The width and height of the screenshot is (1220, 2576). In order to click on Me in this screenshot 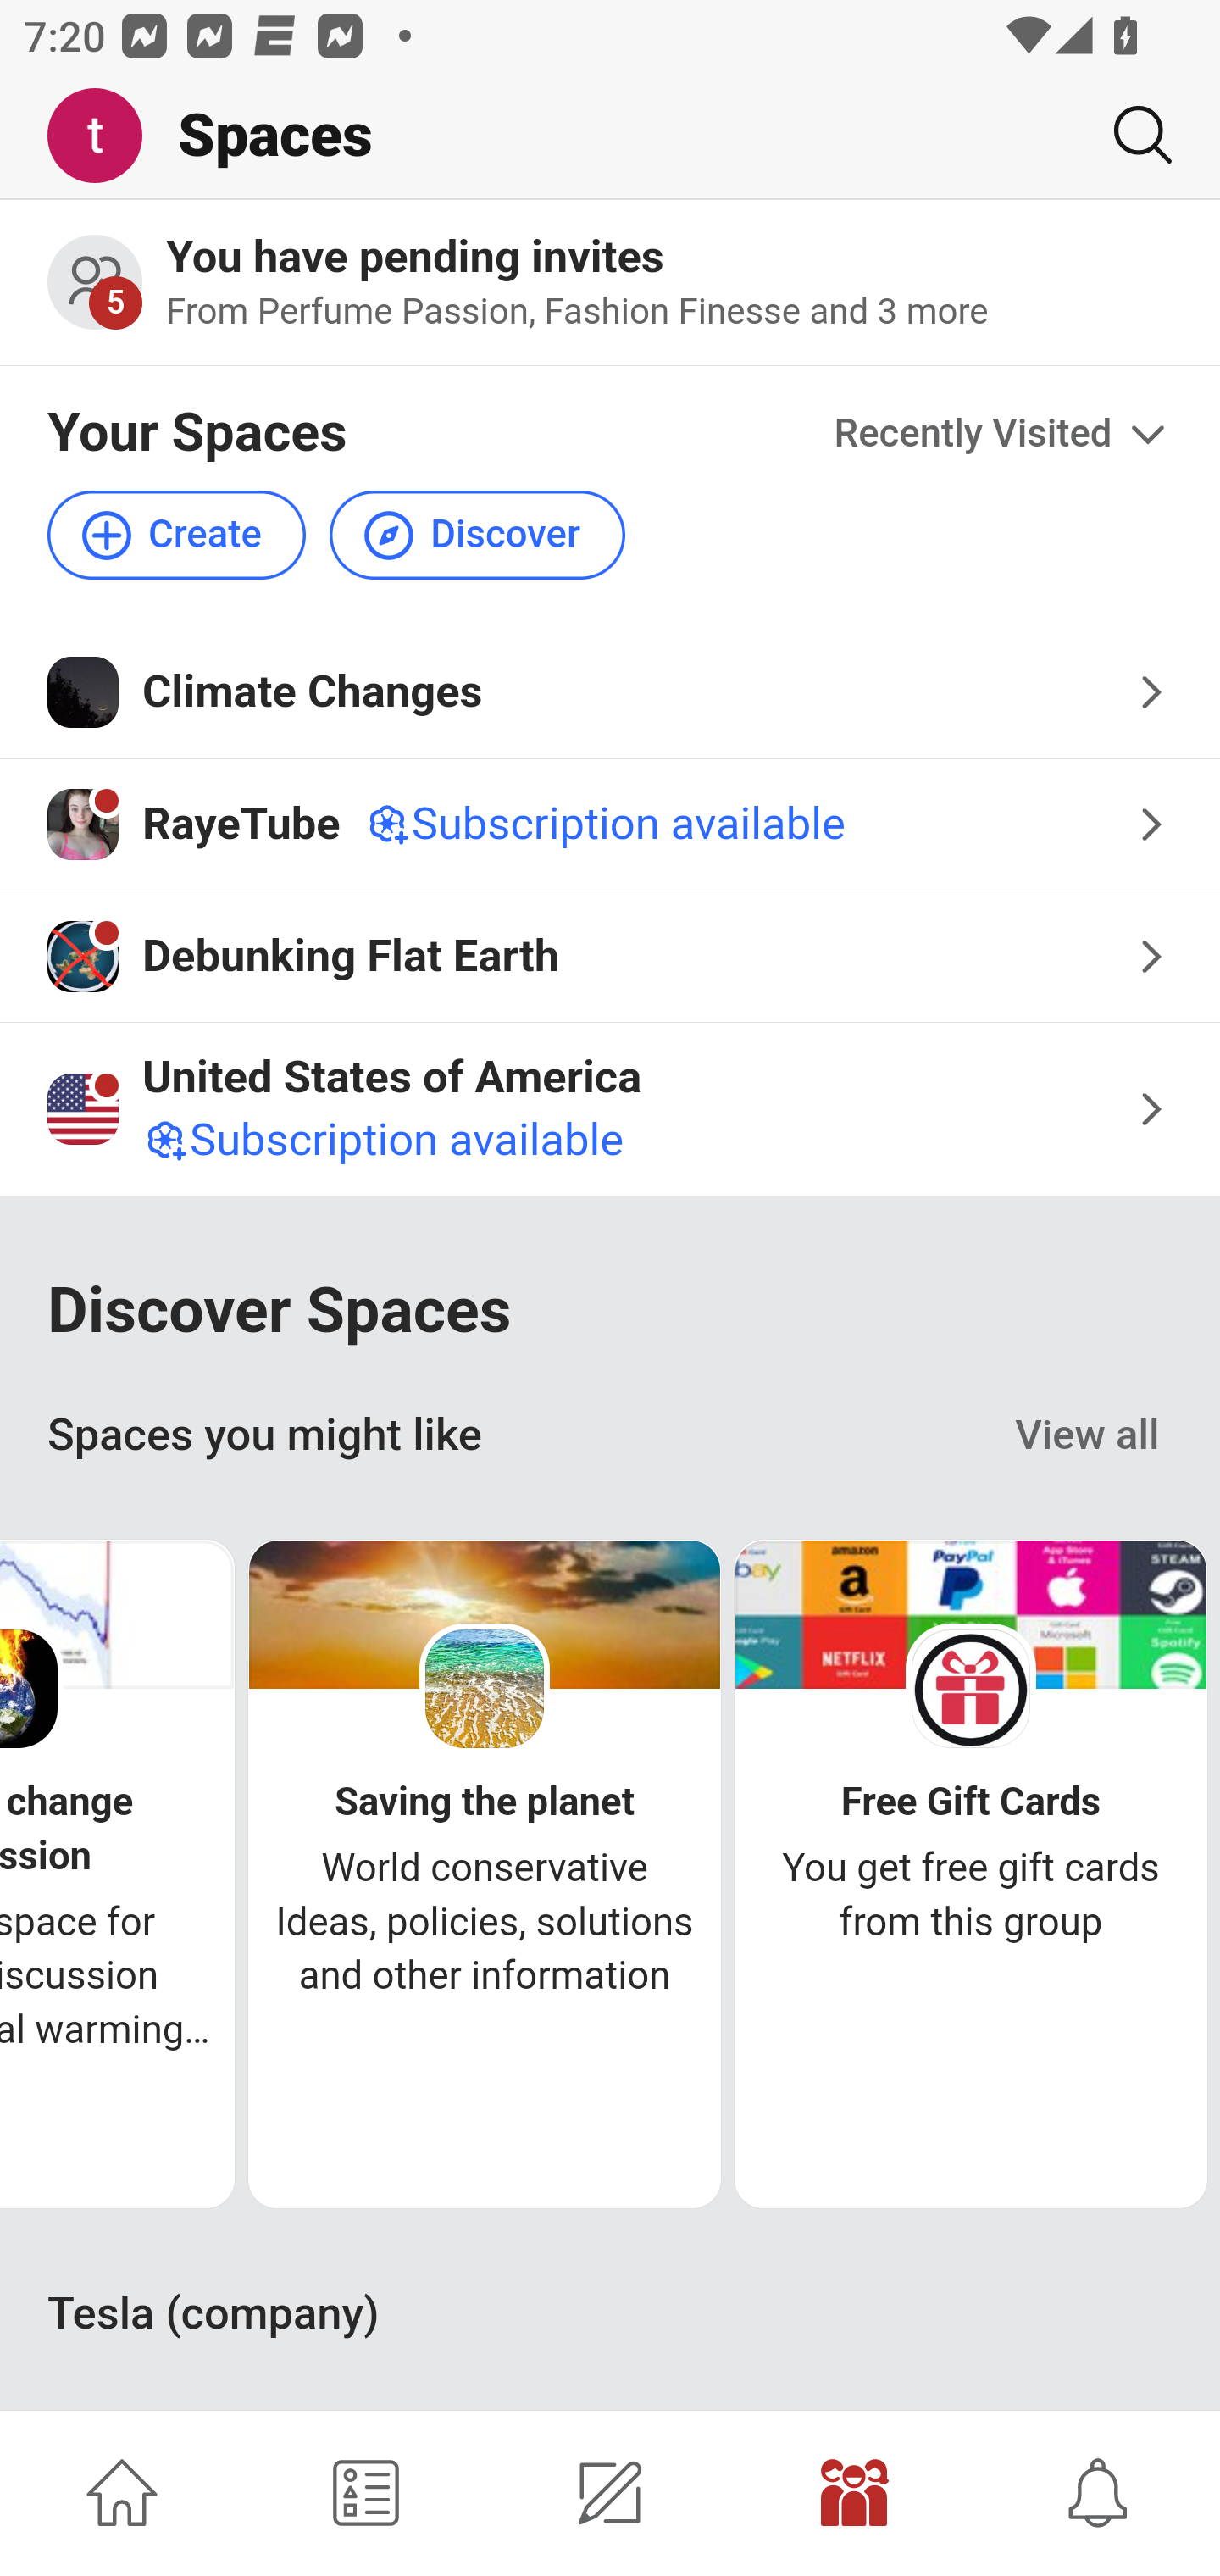, I will do `click(107, 136)`.